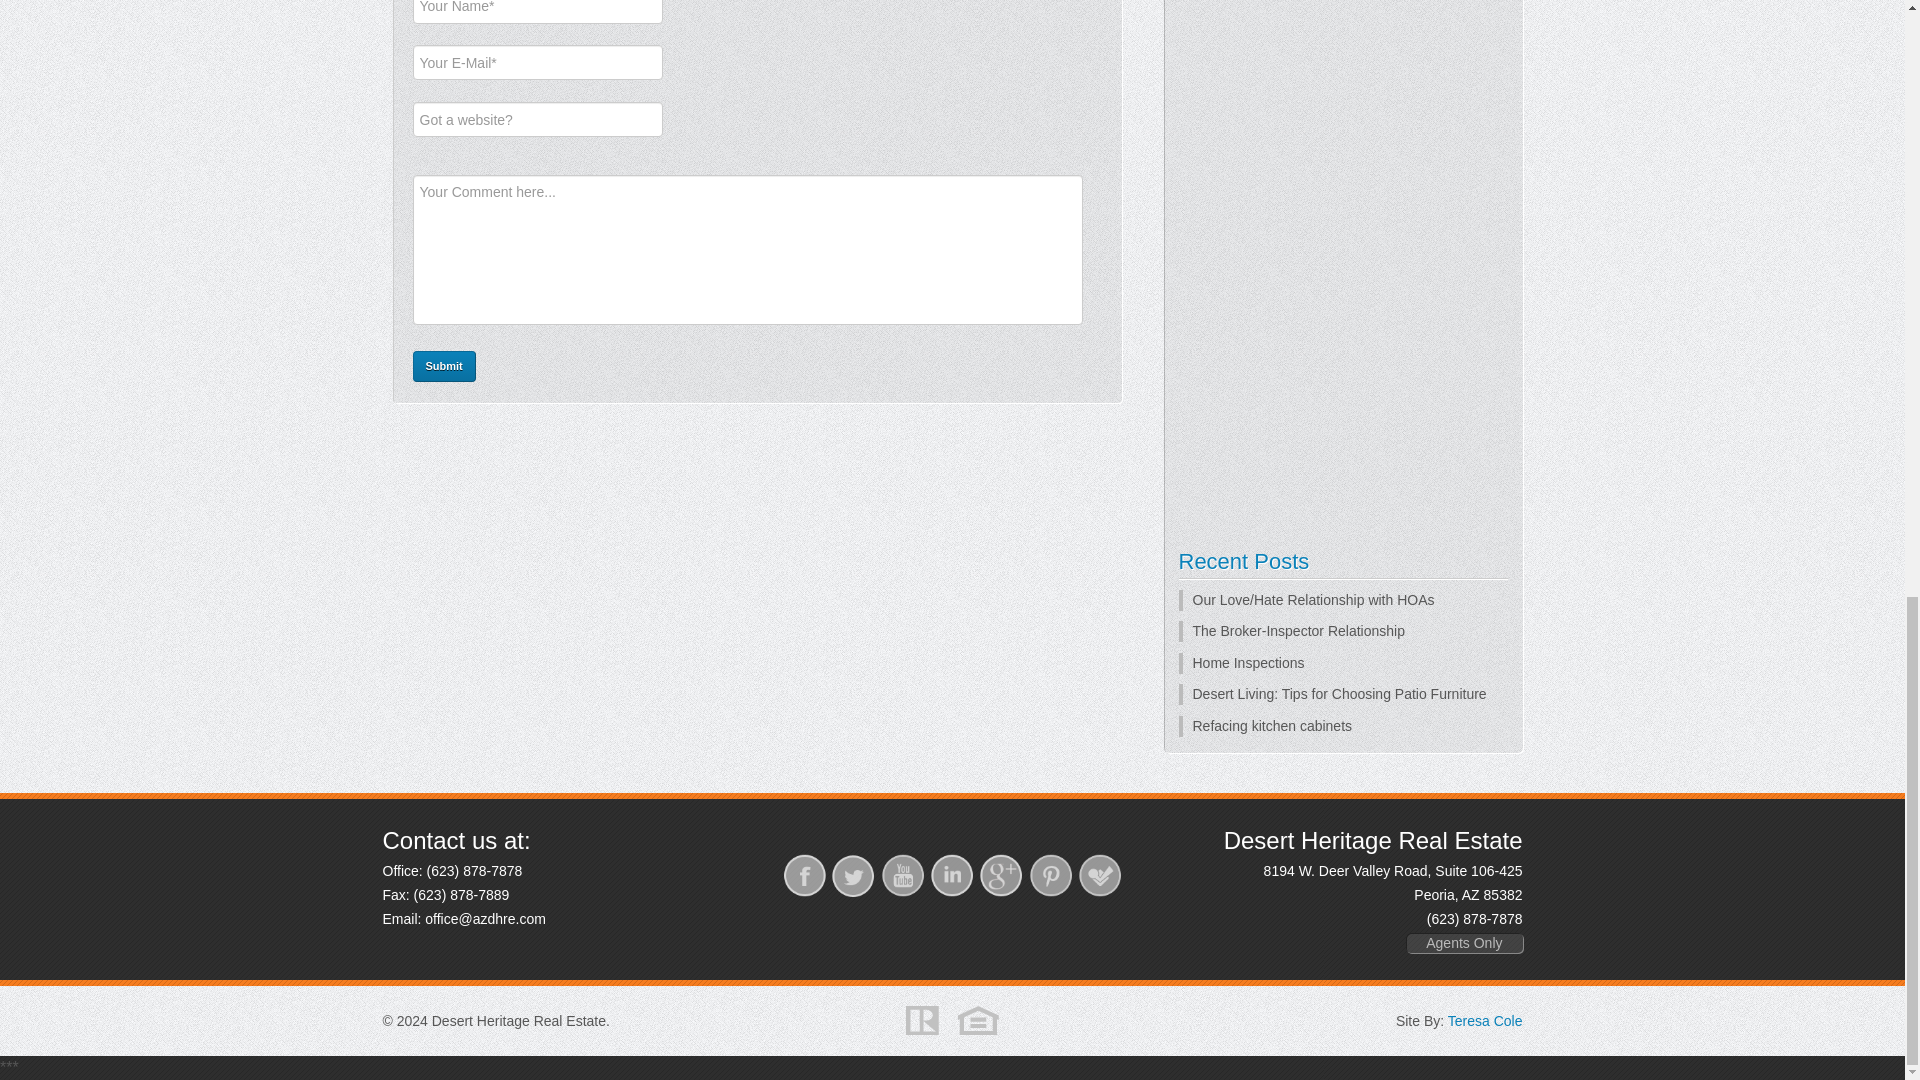 The height and width of the screenshot is (1080, 1920). What do you see at coordinates (443, 366) in the screenshot?
I see `Submit` at bounding box center [443, 366].